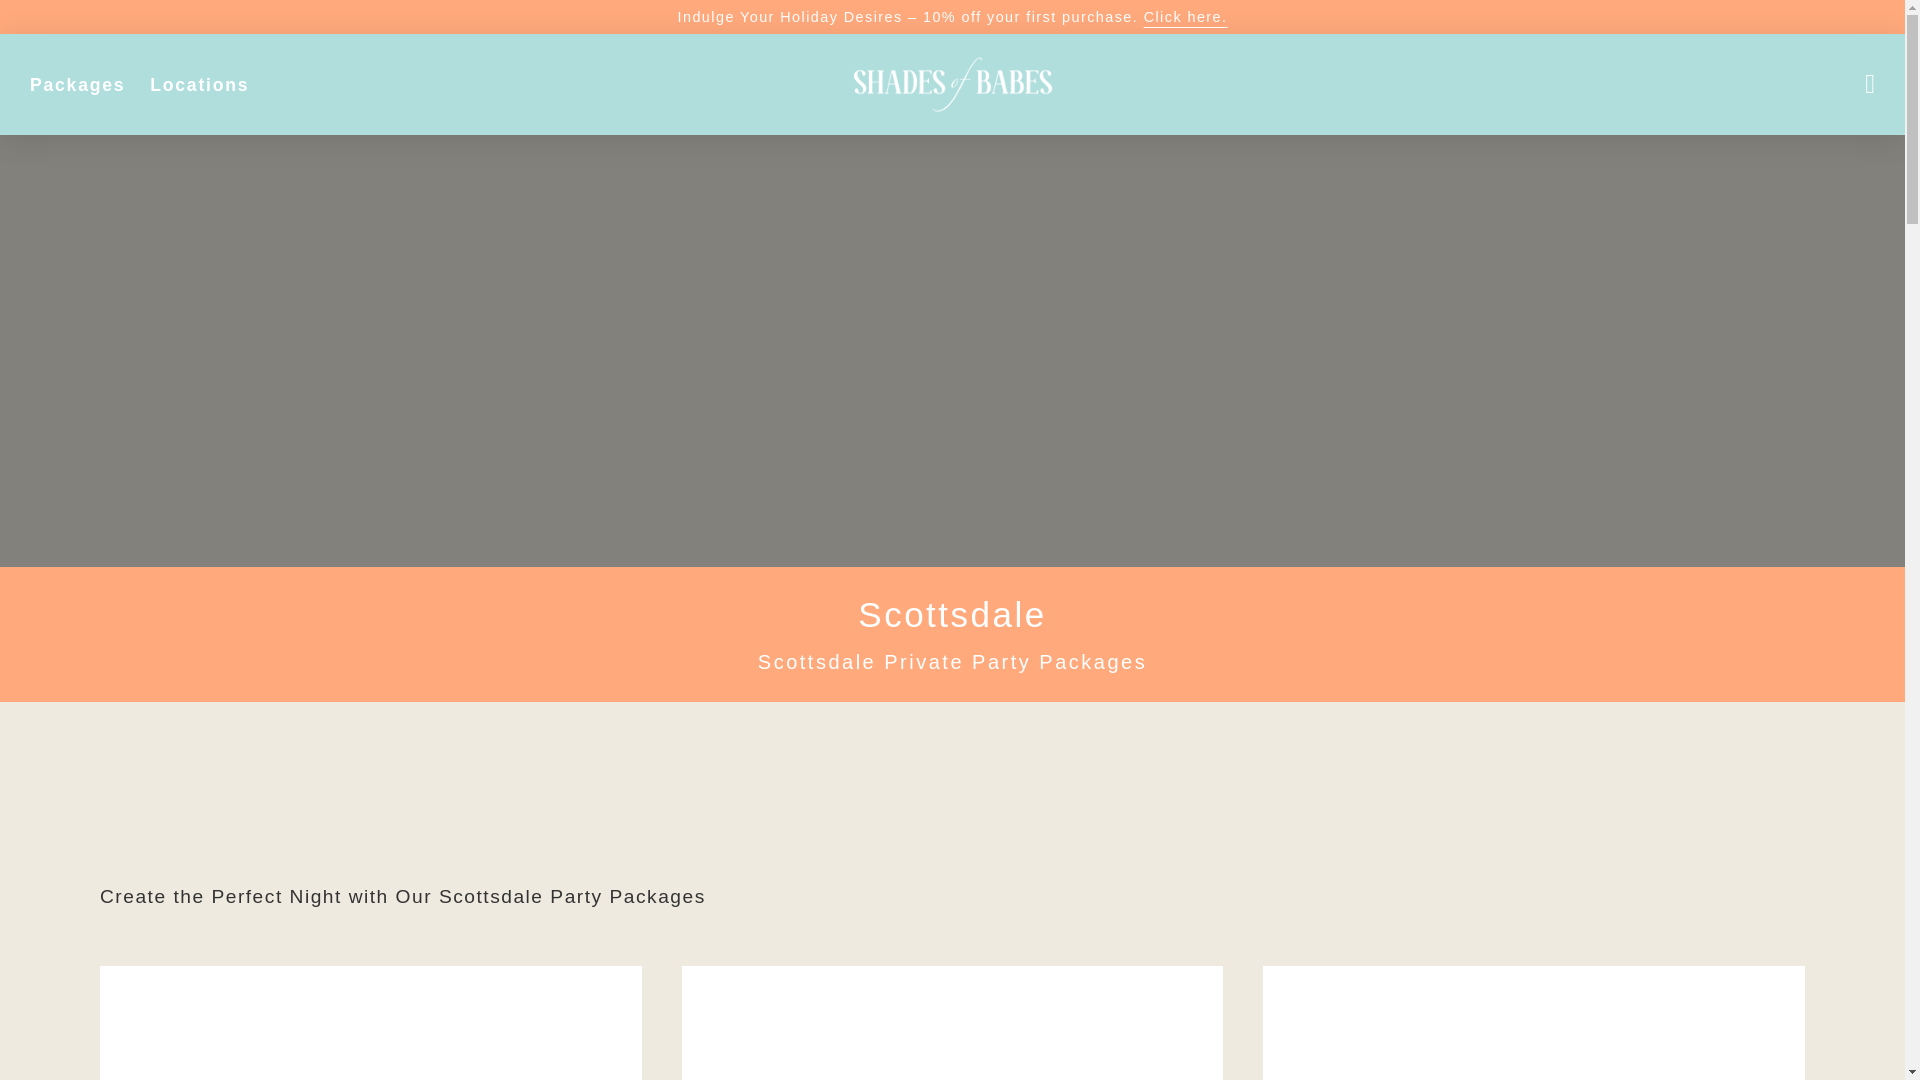  What do you see at coordinates (77, 84) in the screenshot?
I see `Packages` at bounding box center [77, 84].